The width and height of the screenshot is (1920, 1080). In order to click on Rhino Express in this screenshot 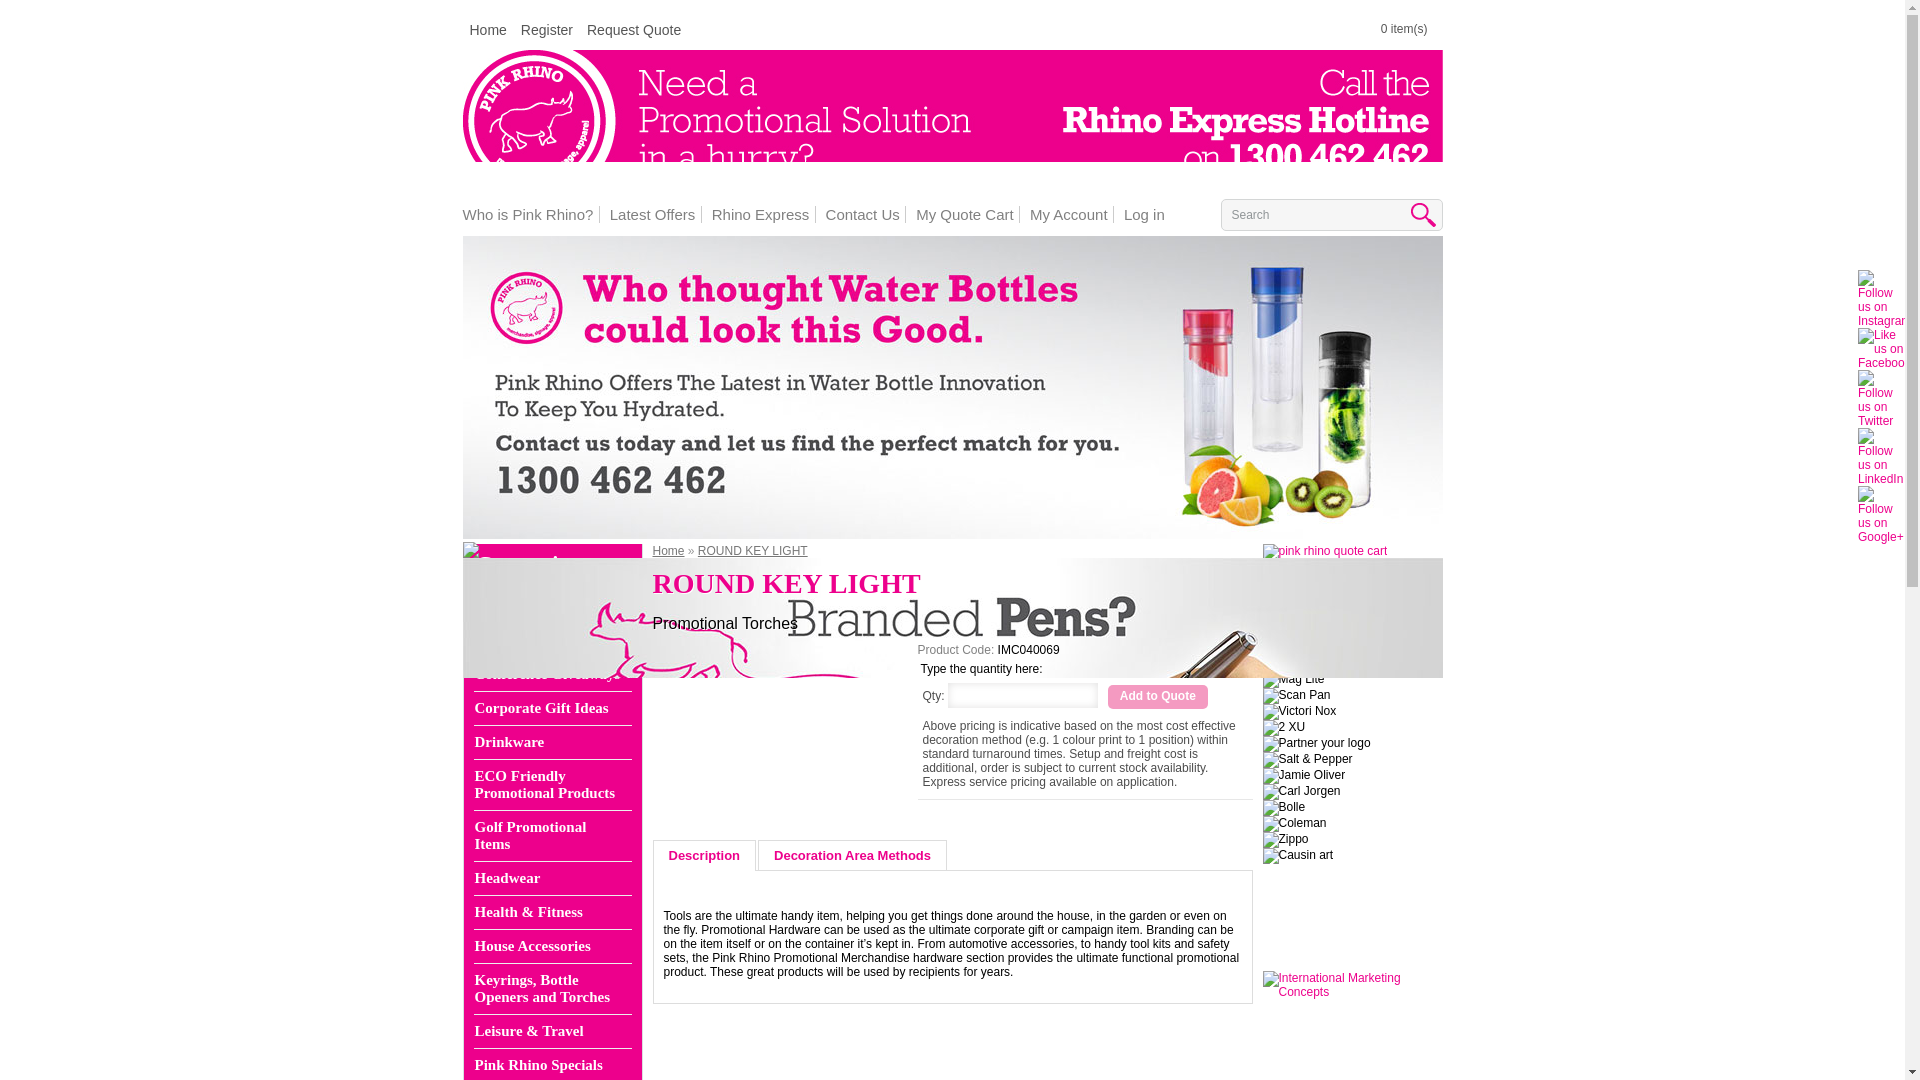, I will do `click(755, 214)`.